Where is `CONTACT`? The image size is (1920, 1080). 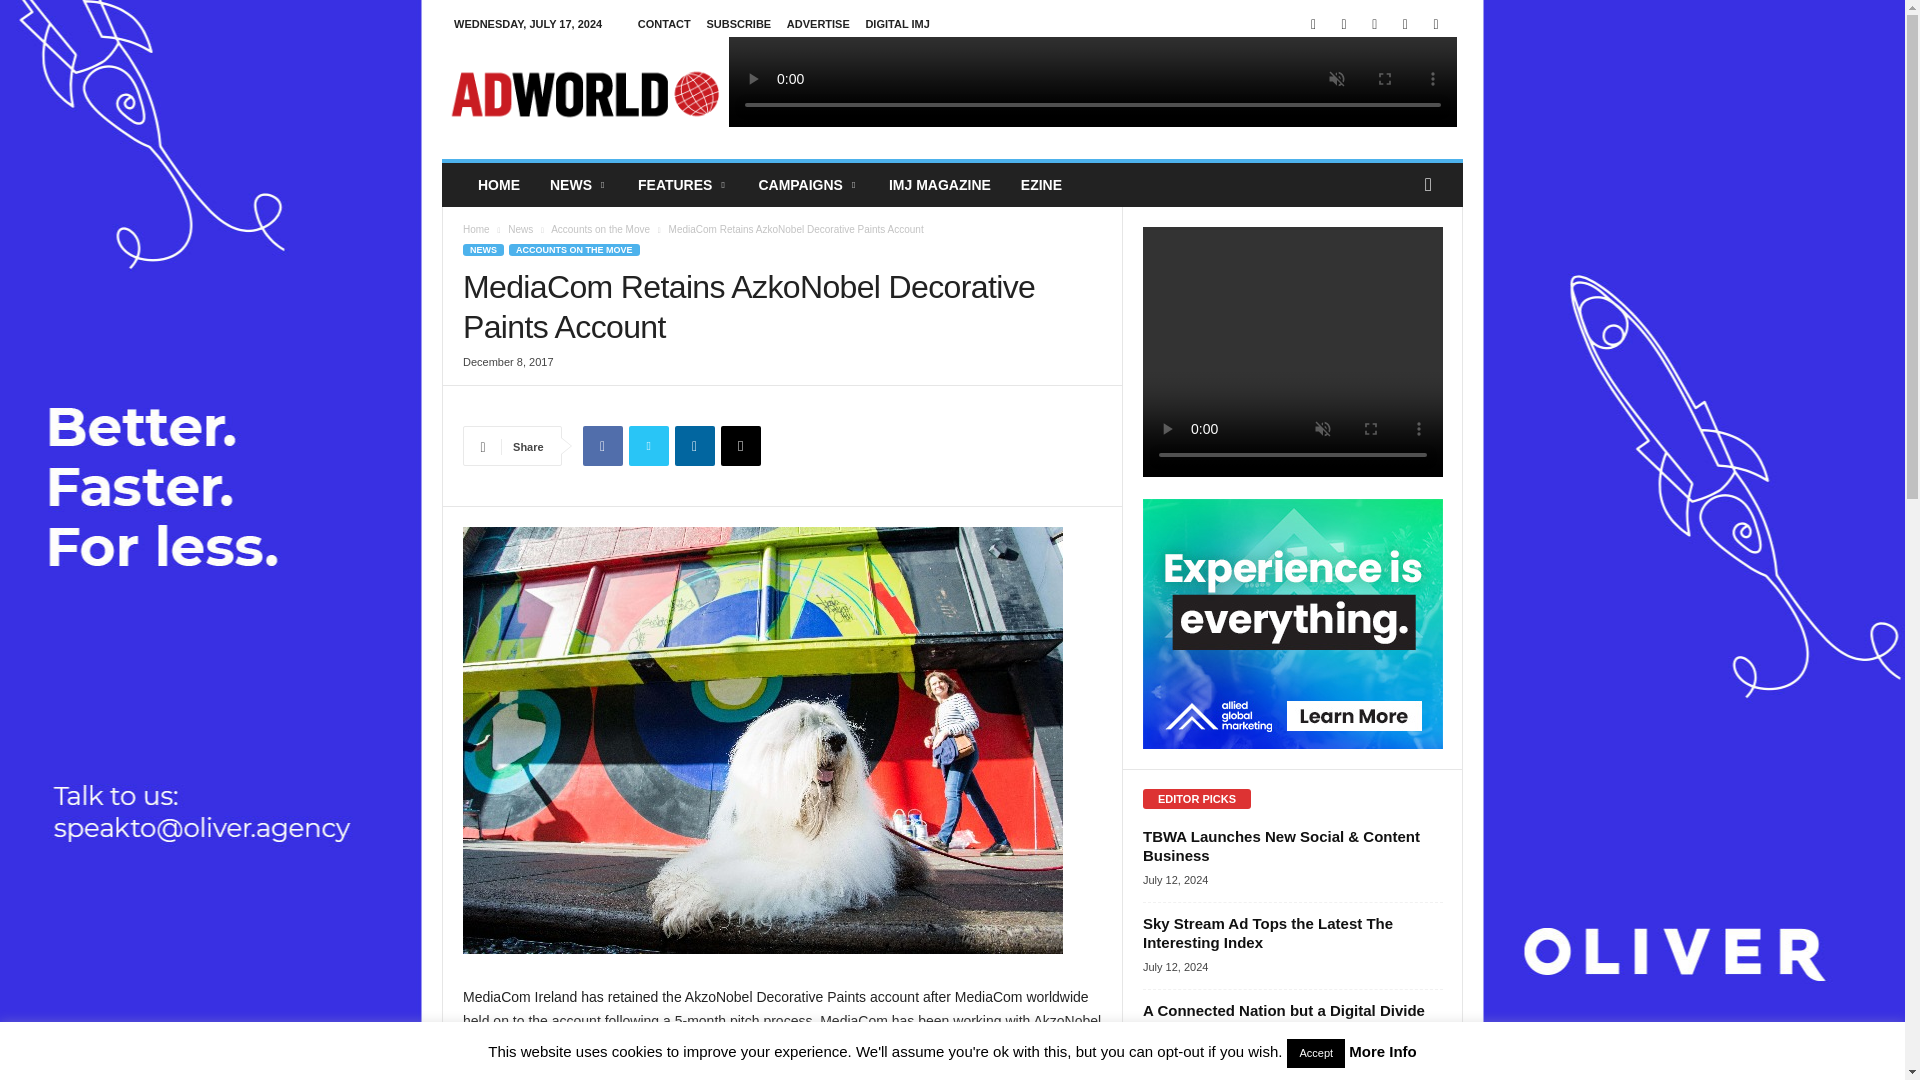 CONTACT is located at coordinates (664, 24).